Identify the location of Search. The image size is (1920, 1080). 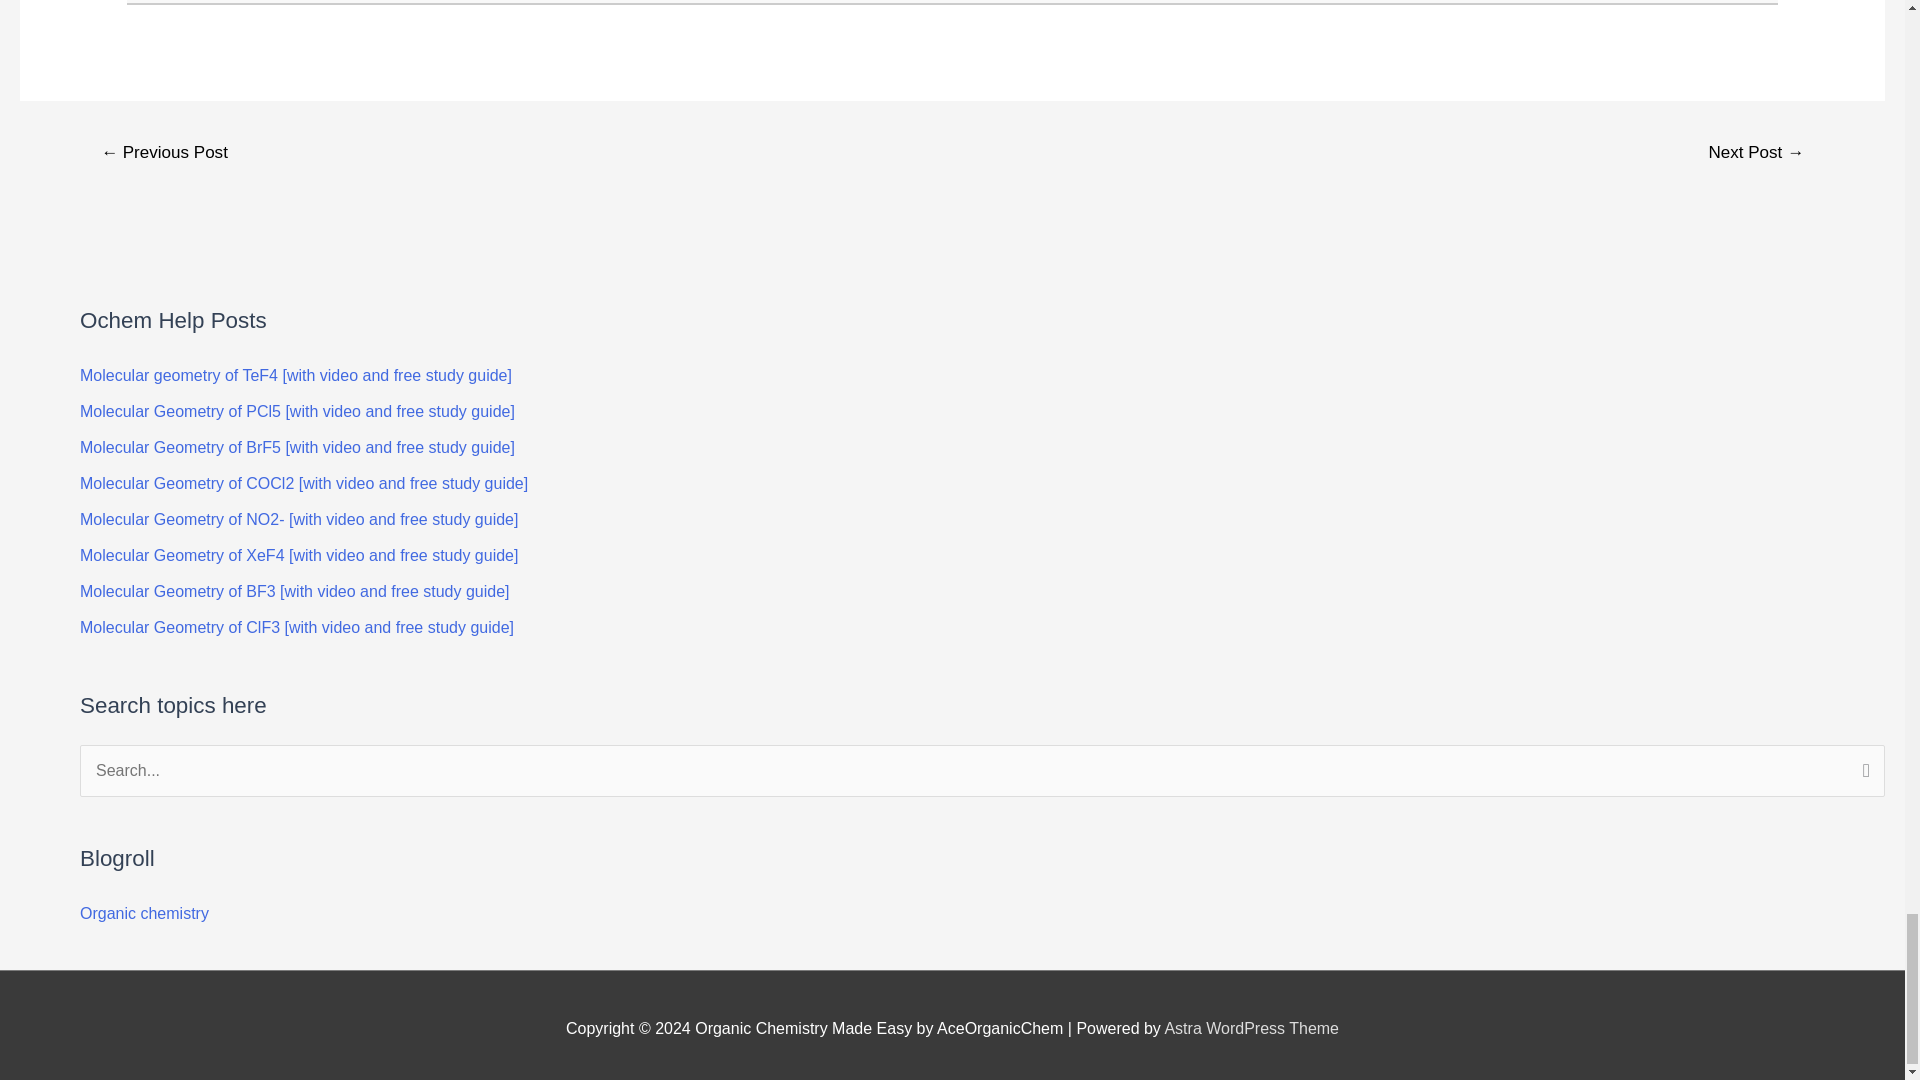
(1862, 773).